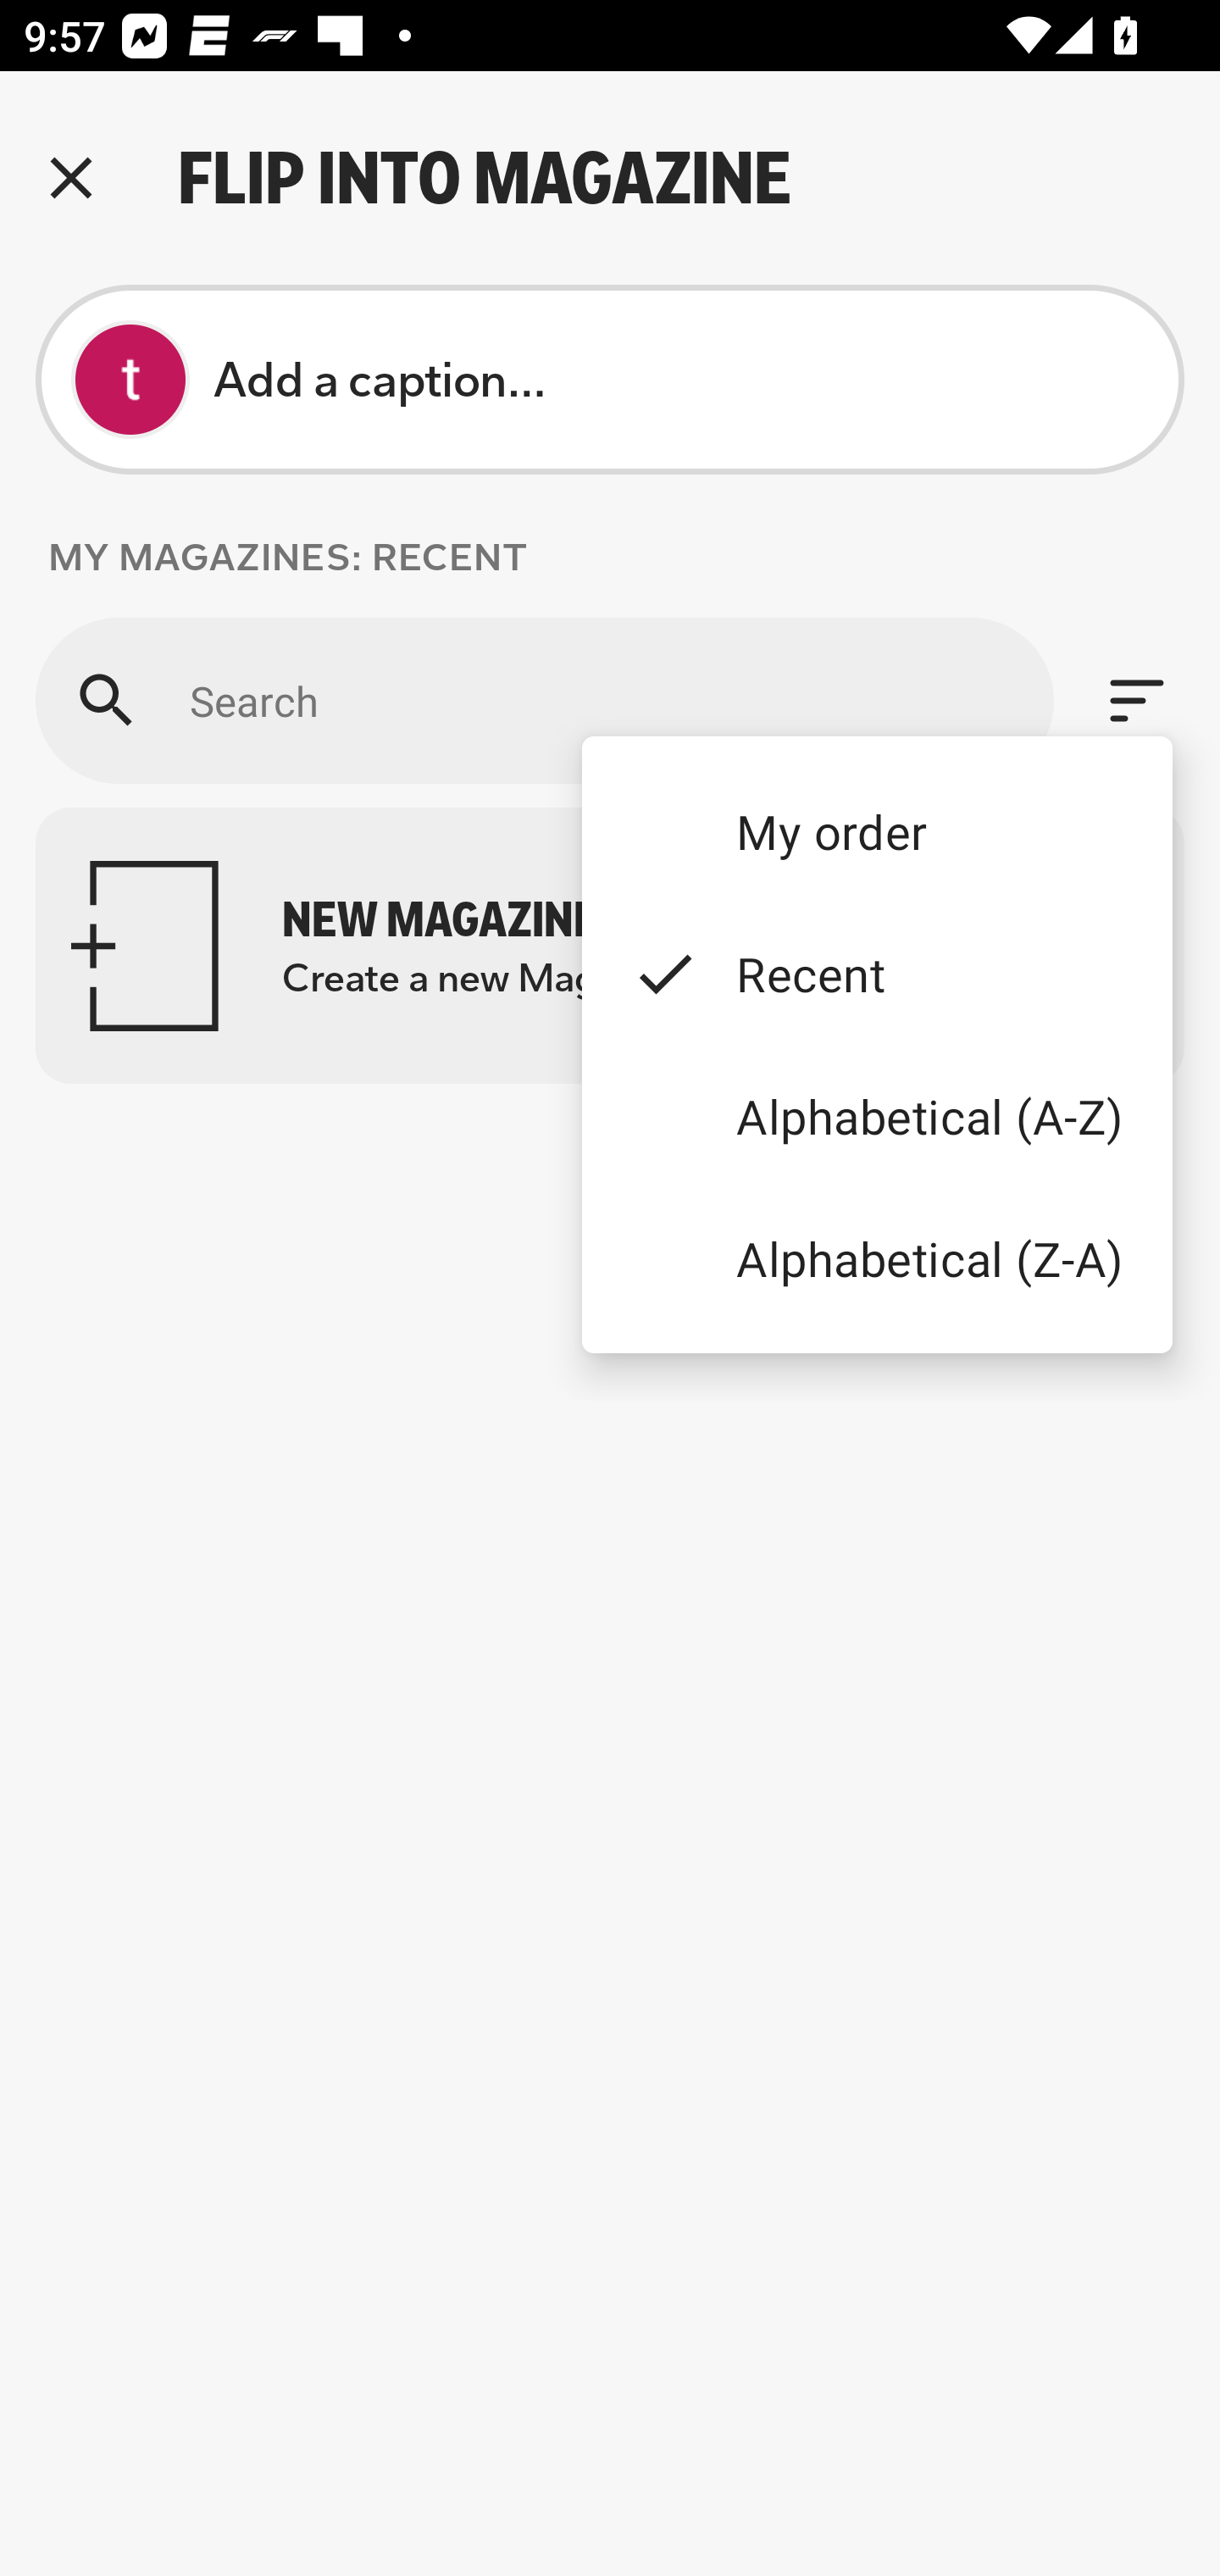 Image resolution: width=1220 pixels, height=2576 pixels. What do you see at coordinates (876, 974) in the screenshot?
I see `Recent` at bounding box center [876, 974].